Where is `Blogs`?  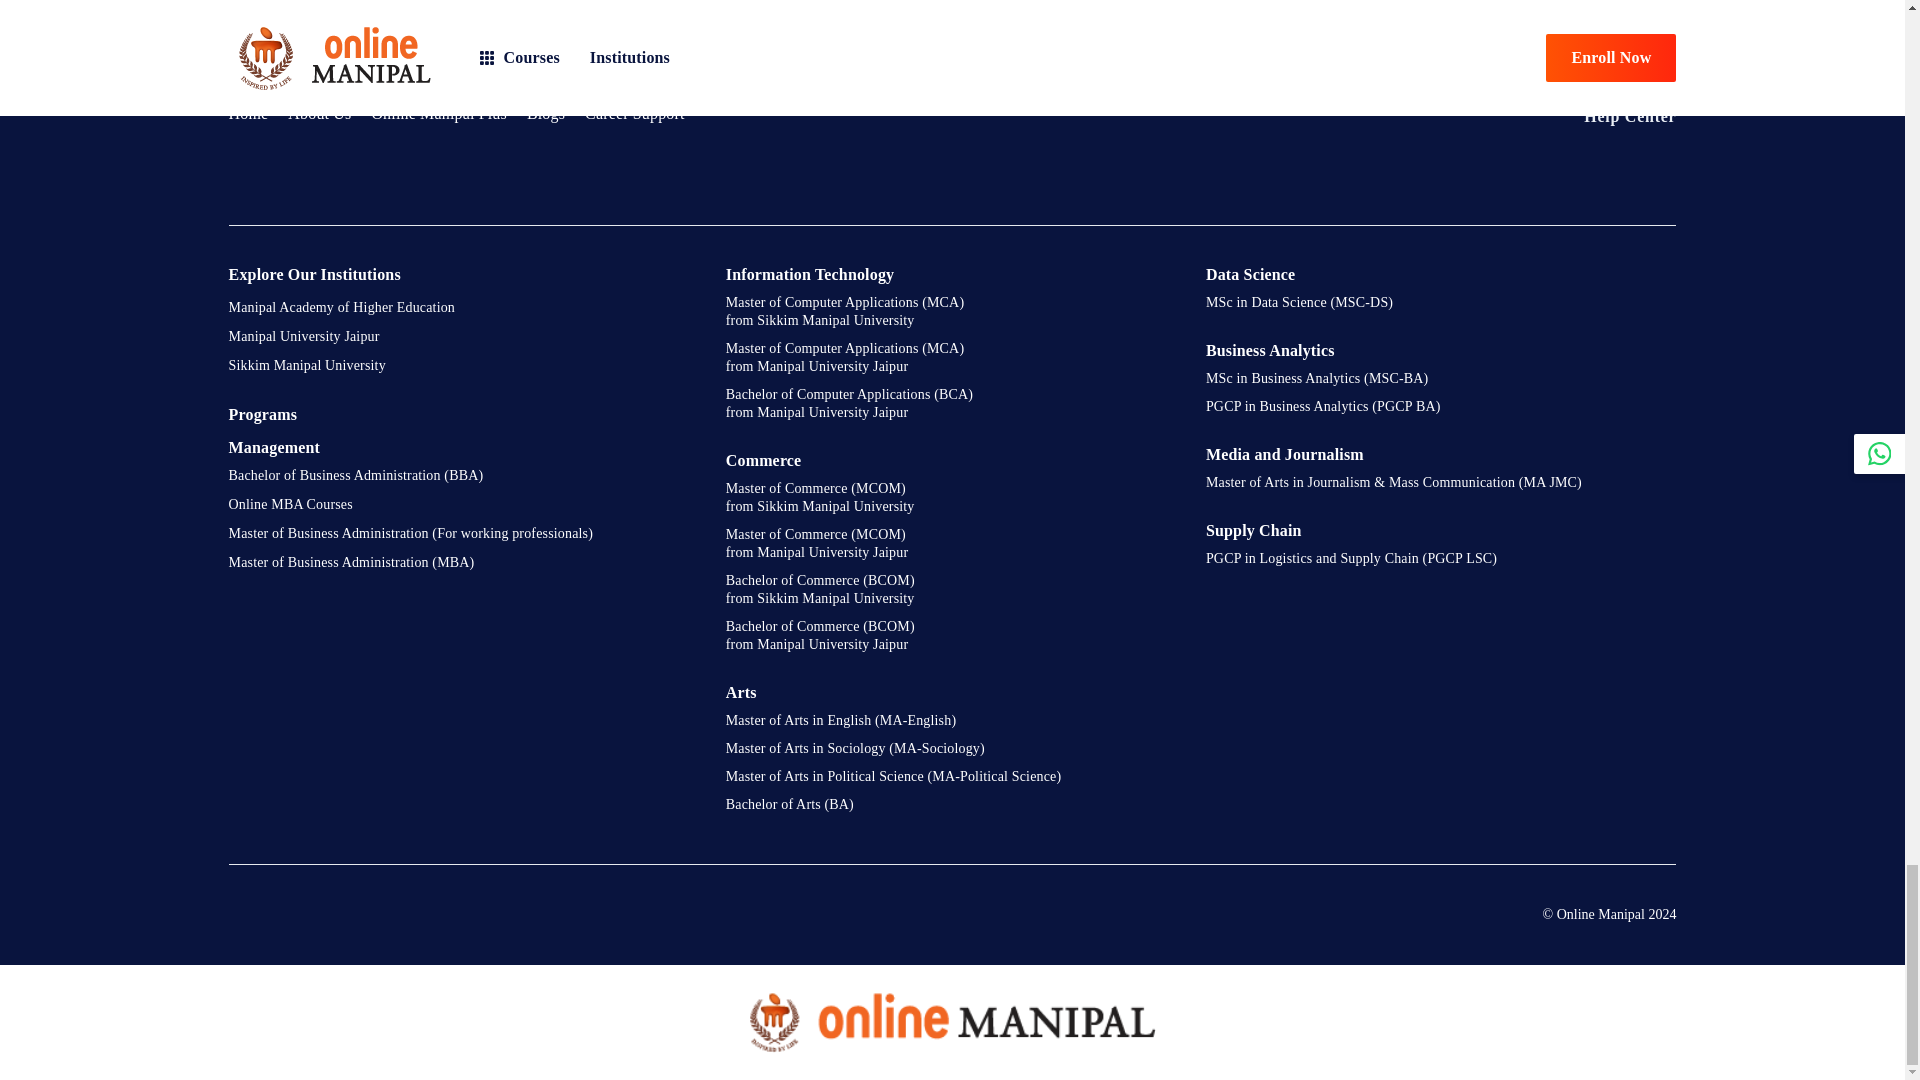 Blogs is located at coordinates (545, 113).